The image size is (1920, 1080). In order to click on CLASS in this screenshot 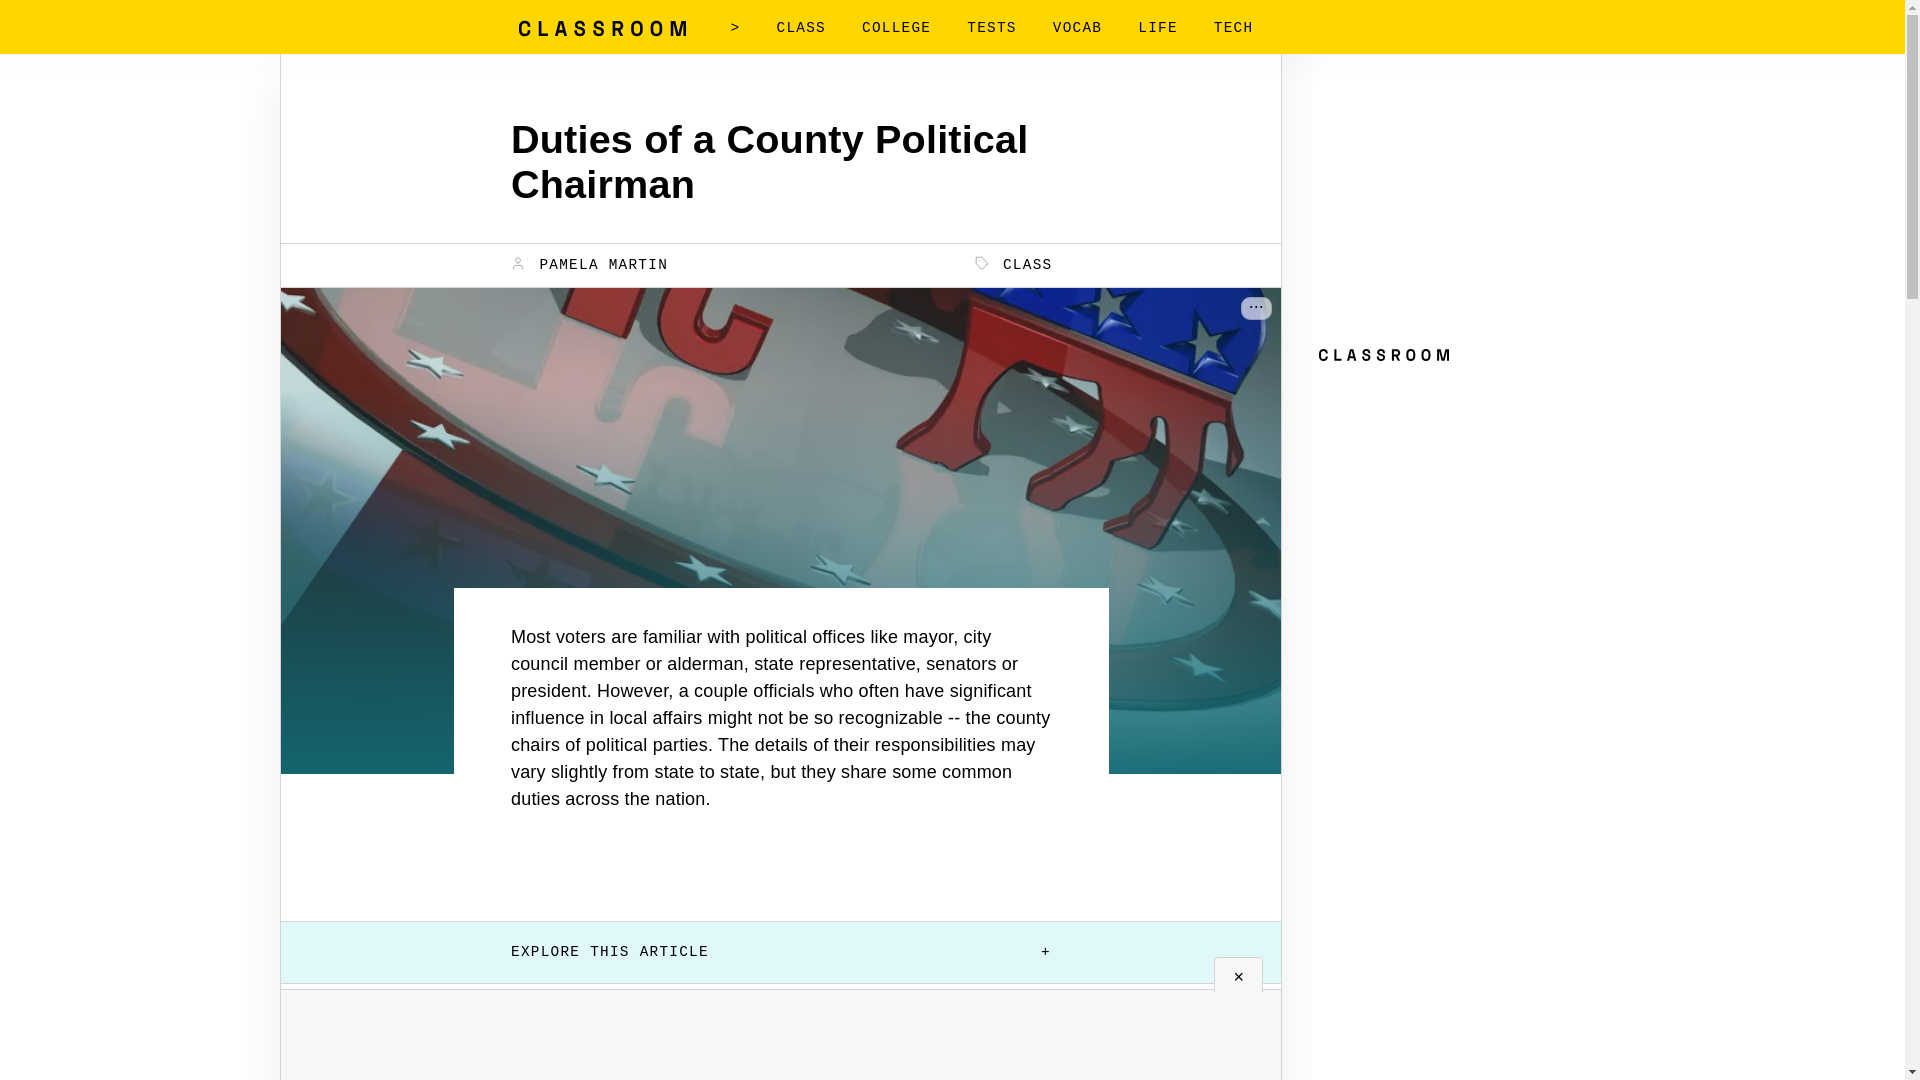, I will do `click(1014, 264)`.